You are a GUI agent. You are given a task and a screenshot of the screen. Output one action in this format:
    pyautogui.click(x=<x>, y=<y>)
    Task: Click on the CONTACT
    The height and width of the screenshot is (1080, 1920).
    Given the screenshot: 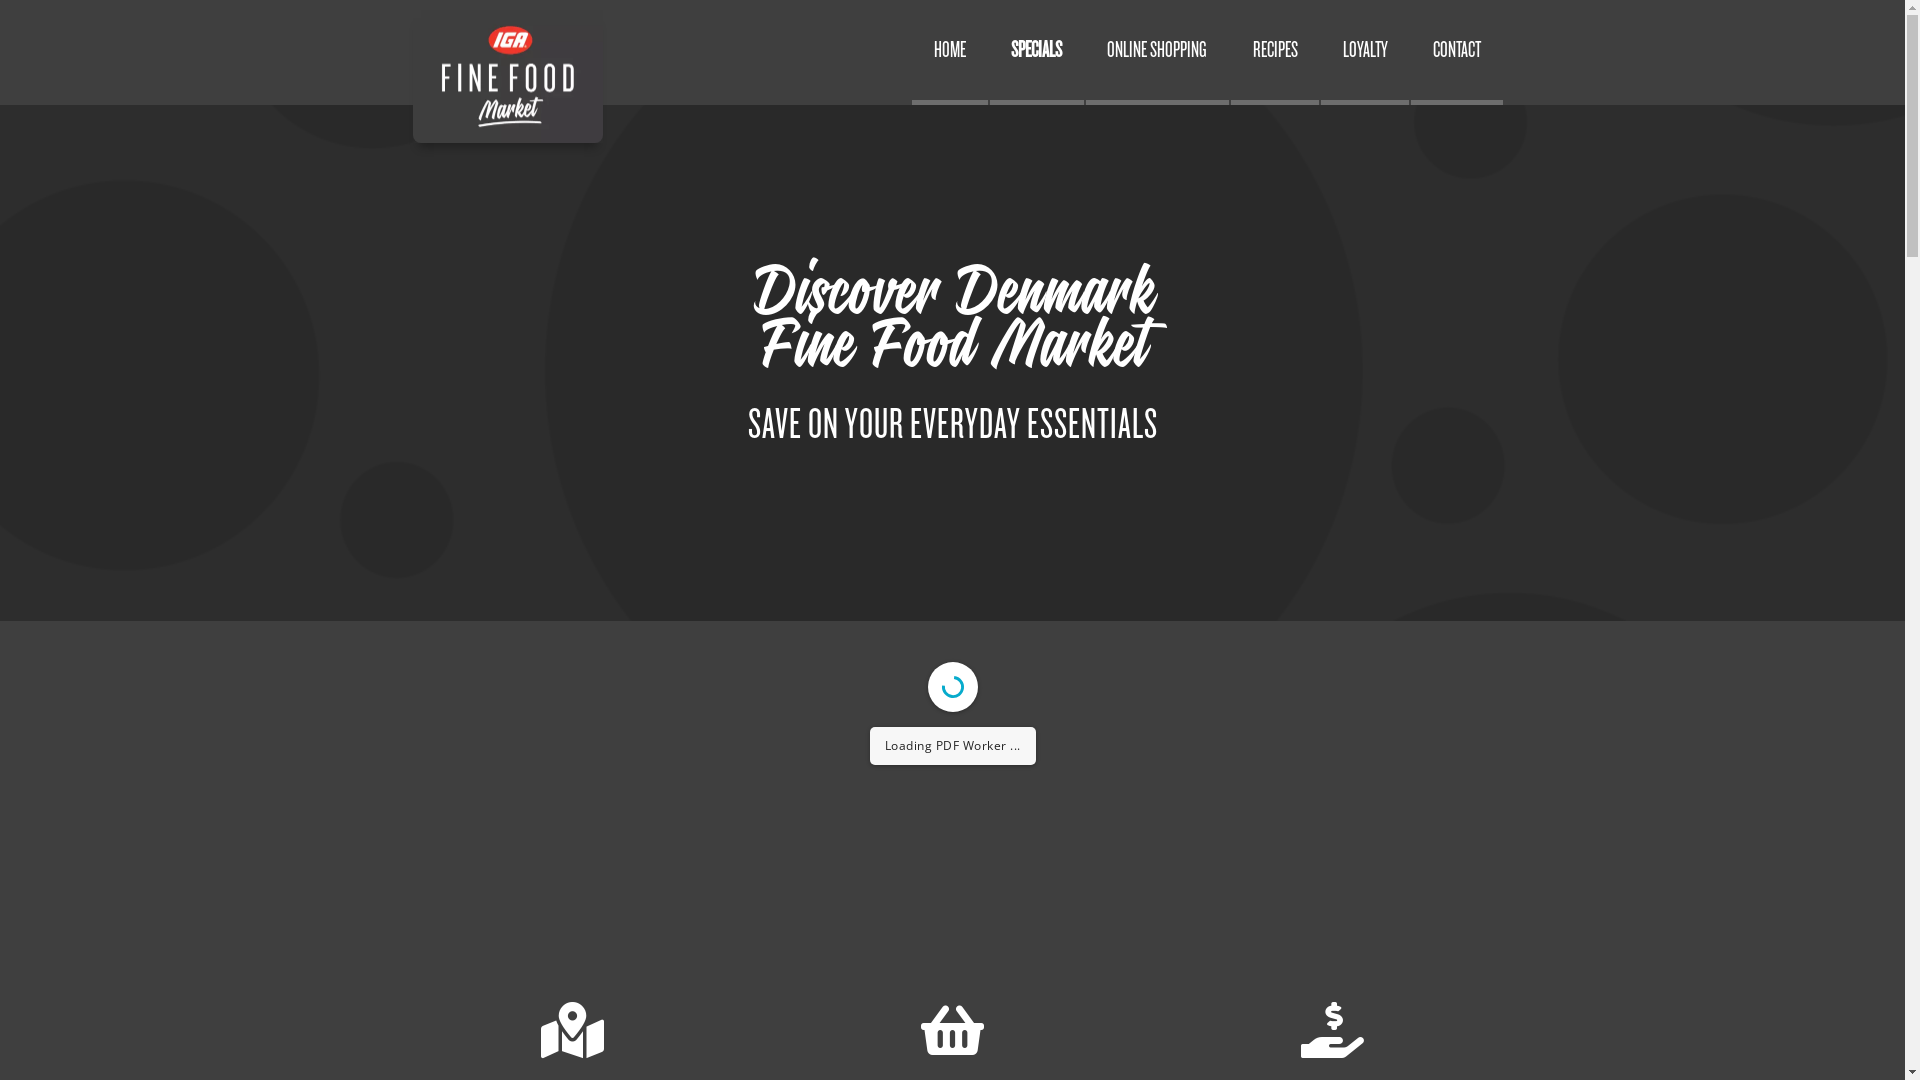 What is the action you would take?
    pyautogui.click(x=1456, y=52)
    